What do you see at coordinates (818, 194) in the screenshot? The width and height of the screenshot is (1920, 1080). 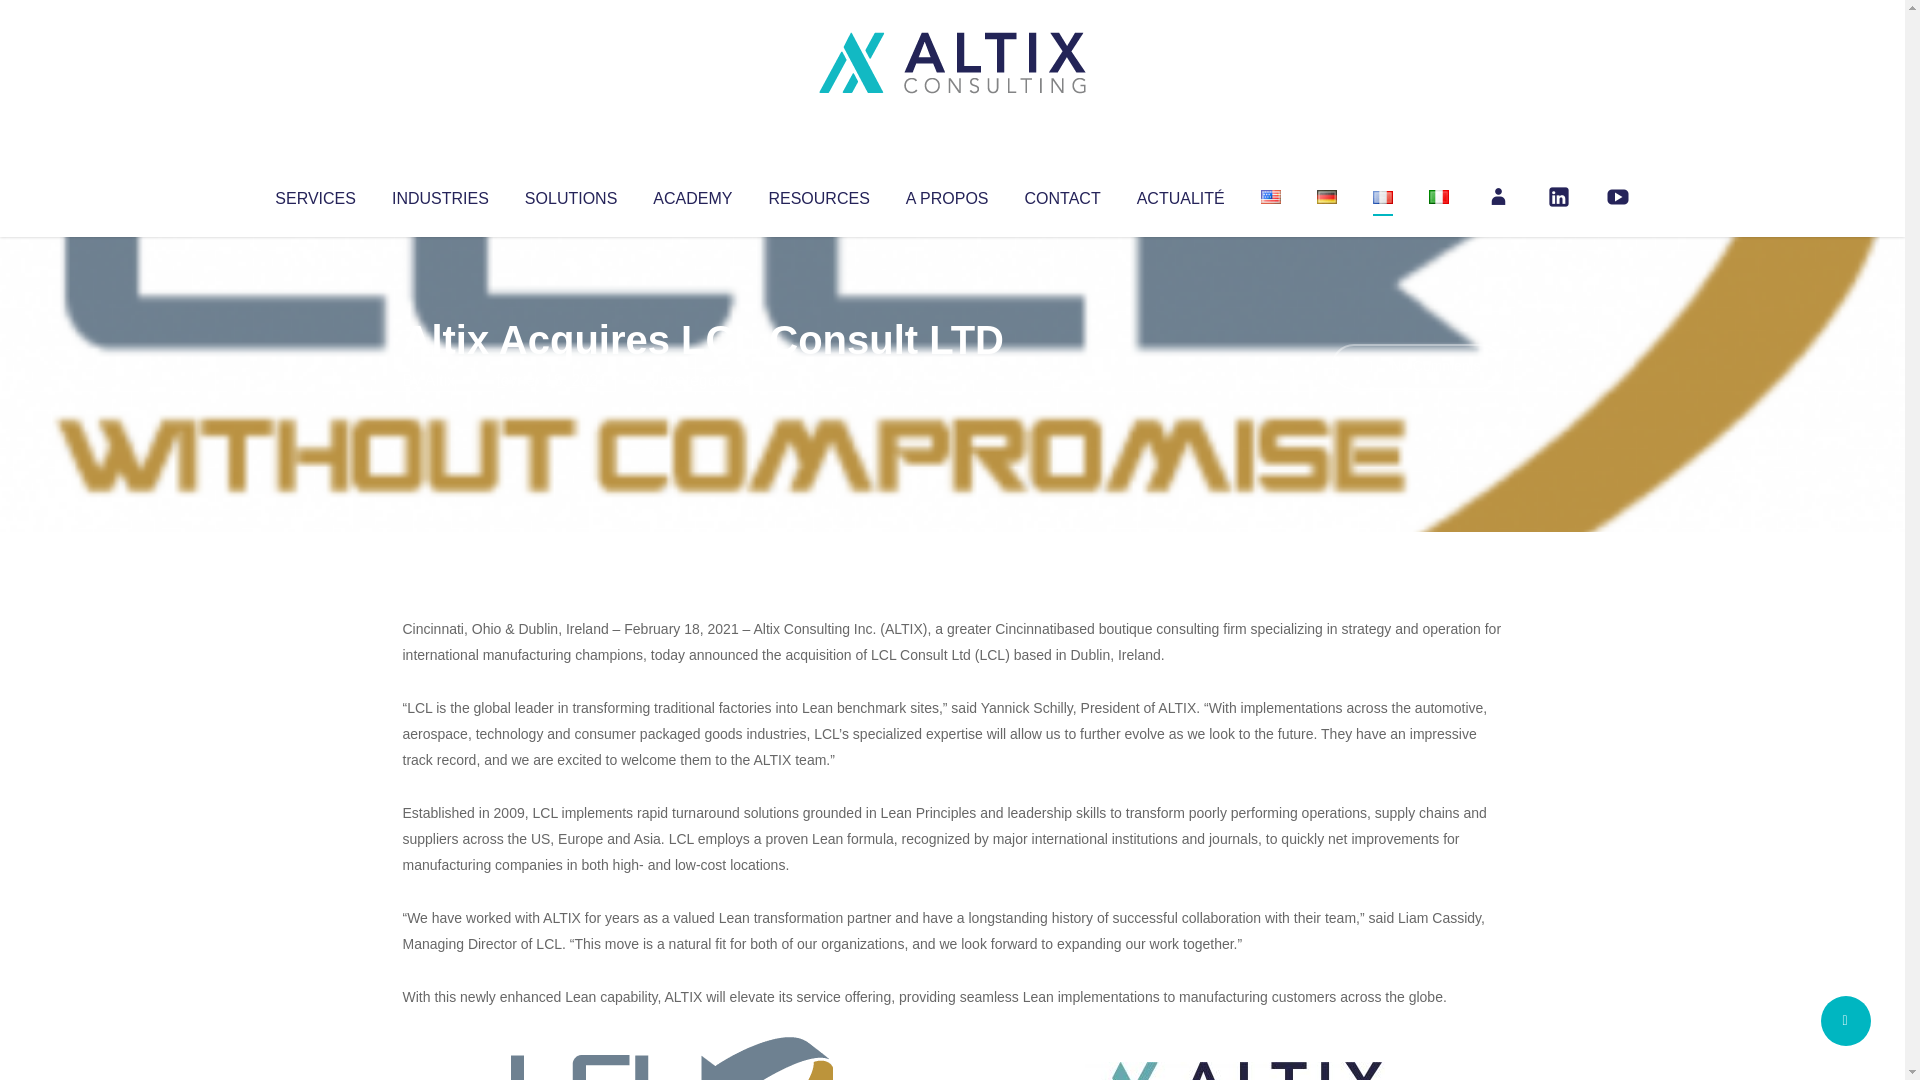 I see `RESOURCES` at bounding box center [818, 194].